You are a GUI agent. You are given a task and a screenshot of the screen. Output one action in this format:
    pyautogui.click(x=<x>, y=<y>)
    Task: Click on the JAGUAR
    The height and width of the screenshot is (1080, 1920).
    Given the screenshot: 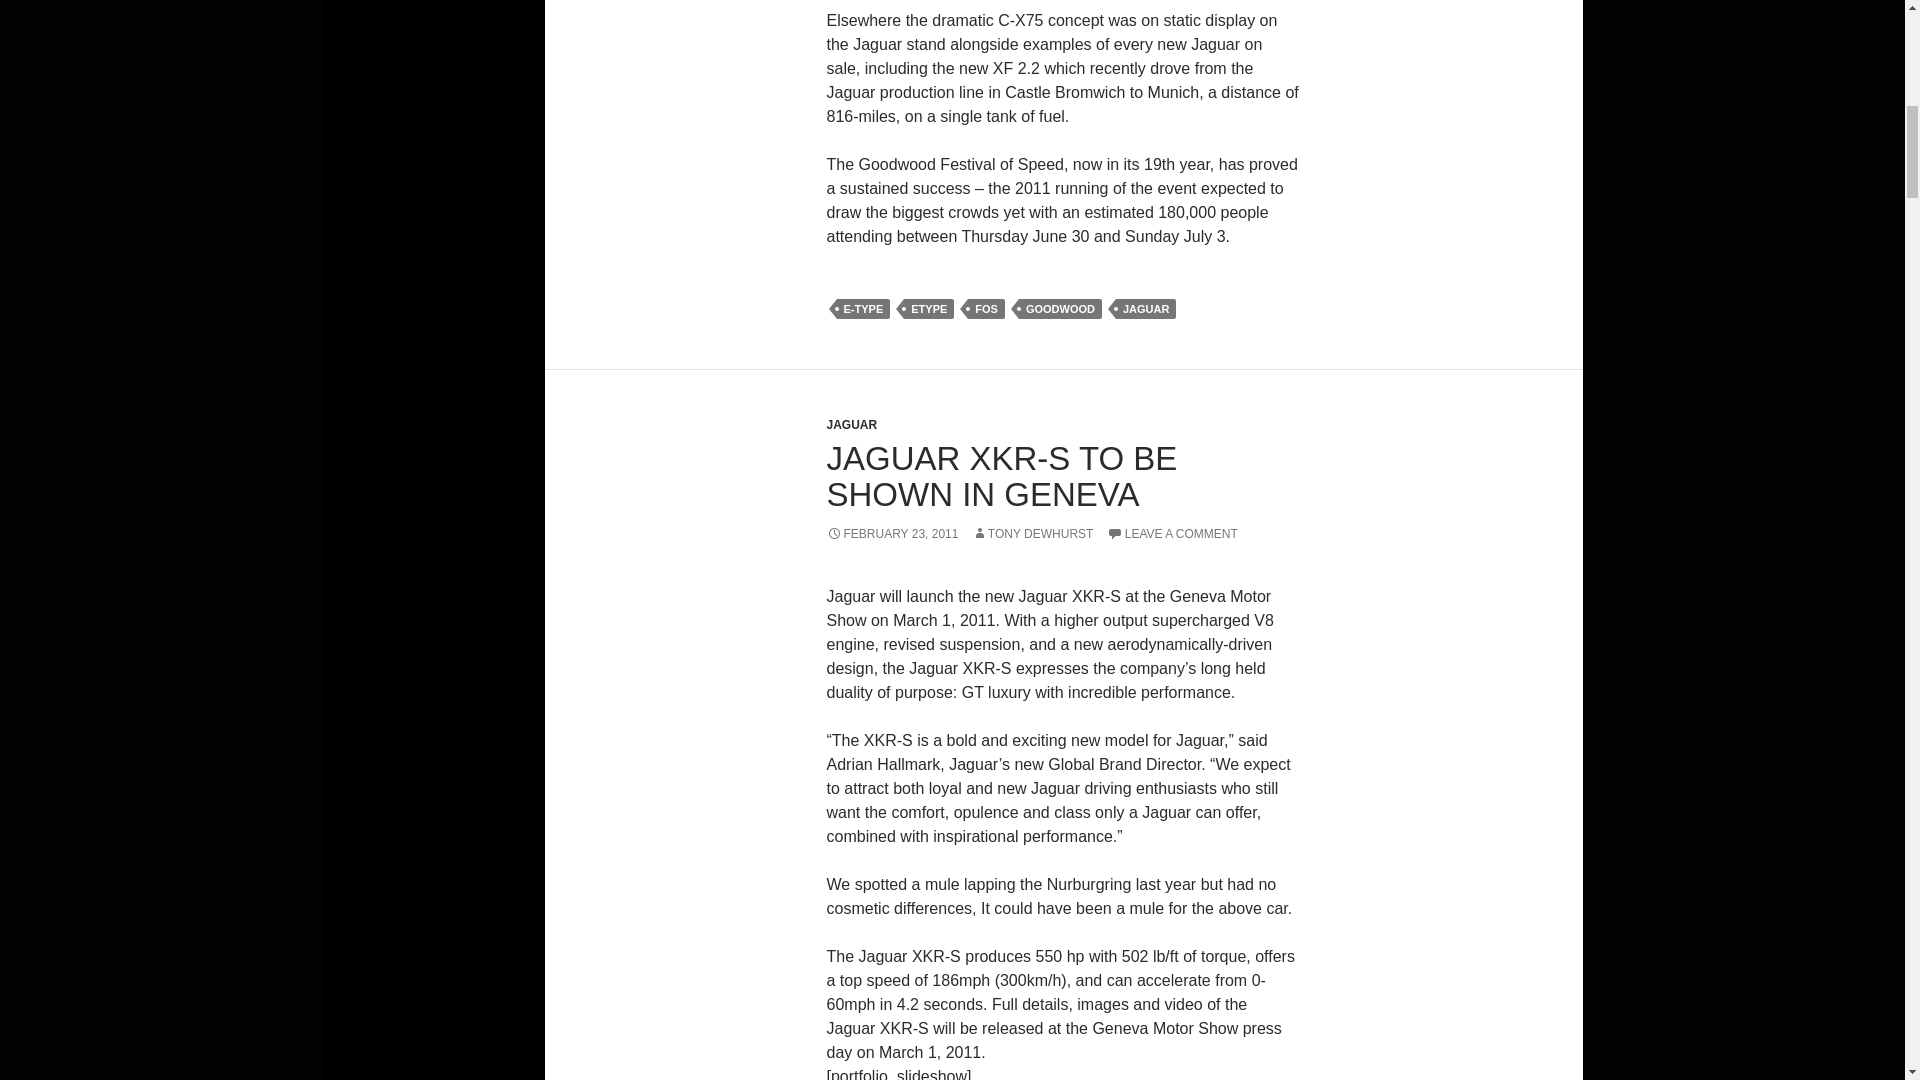 What is the action you would take?
    pyautogui.click(x=851, y=424)
    